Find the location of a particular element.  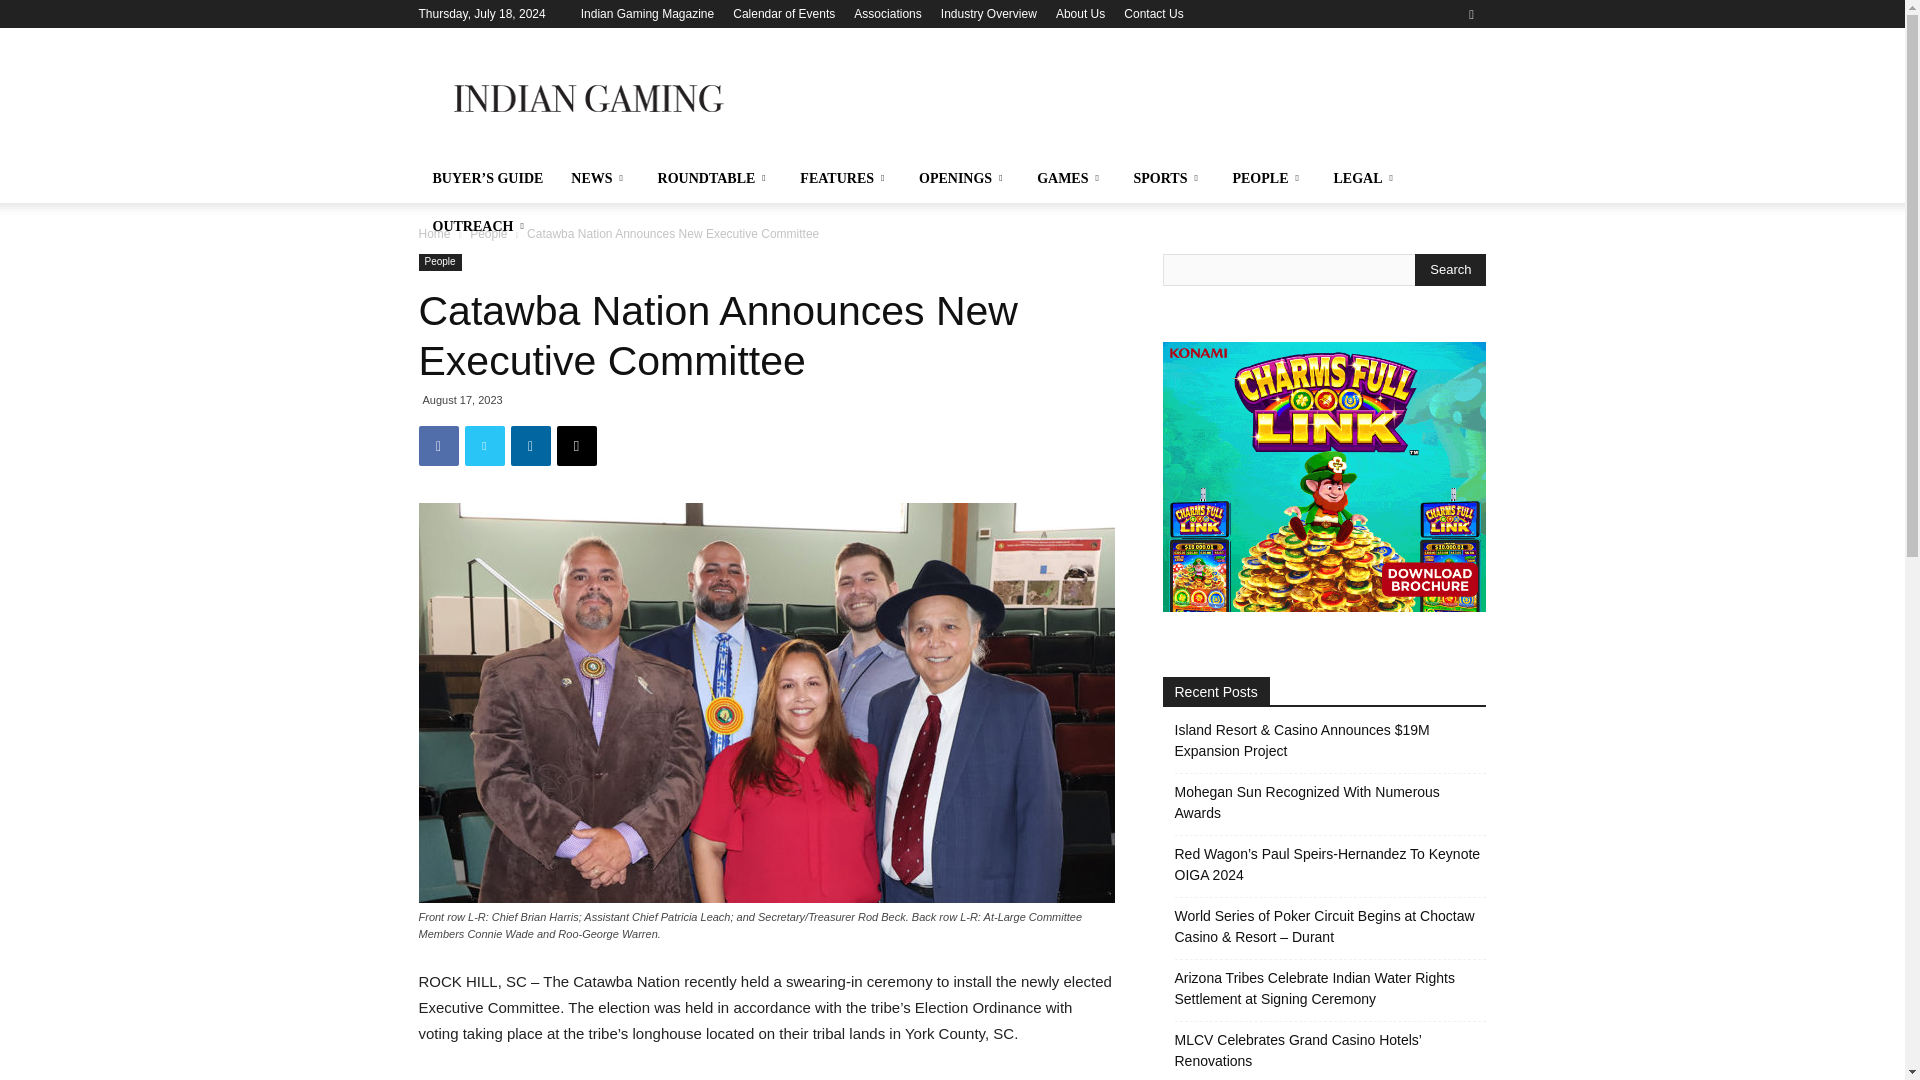

Search is located at coordinates (1450, 270).